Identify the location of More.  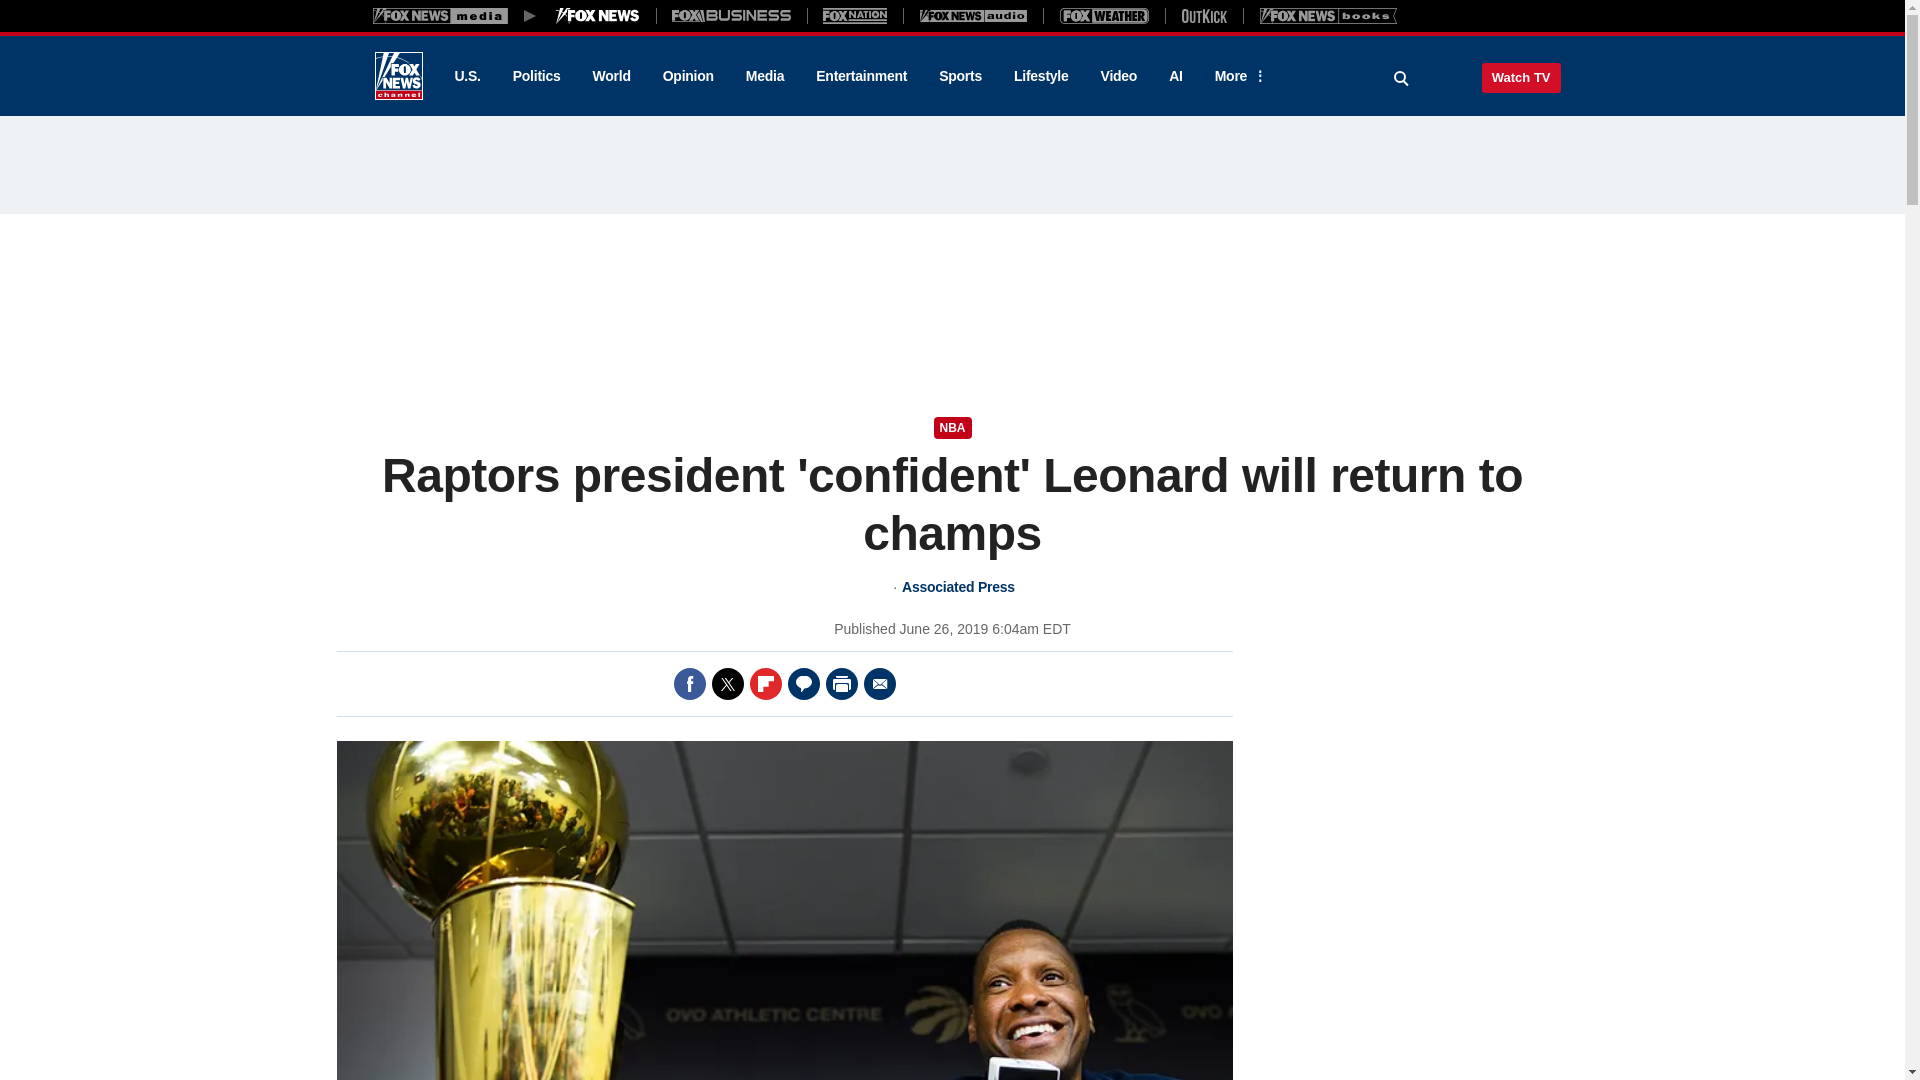
(1237, 76).